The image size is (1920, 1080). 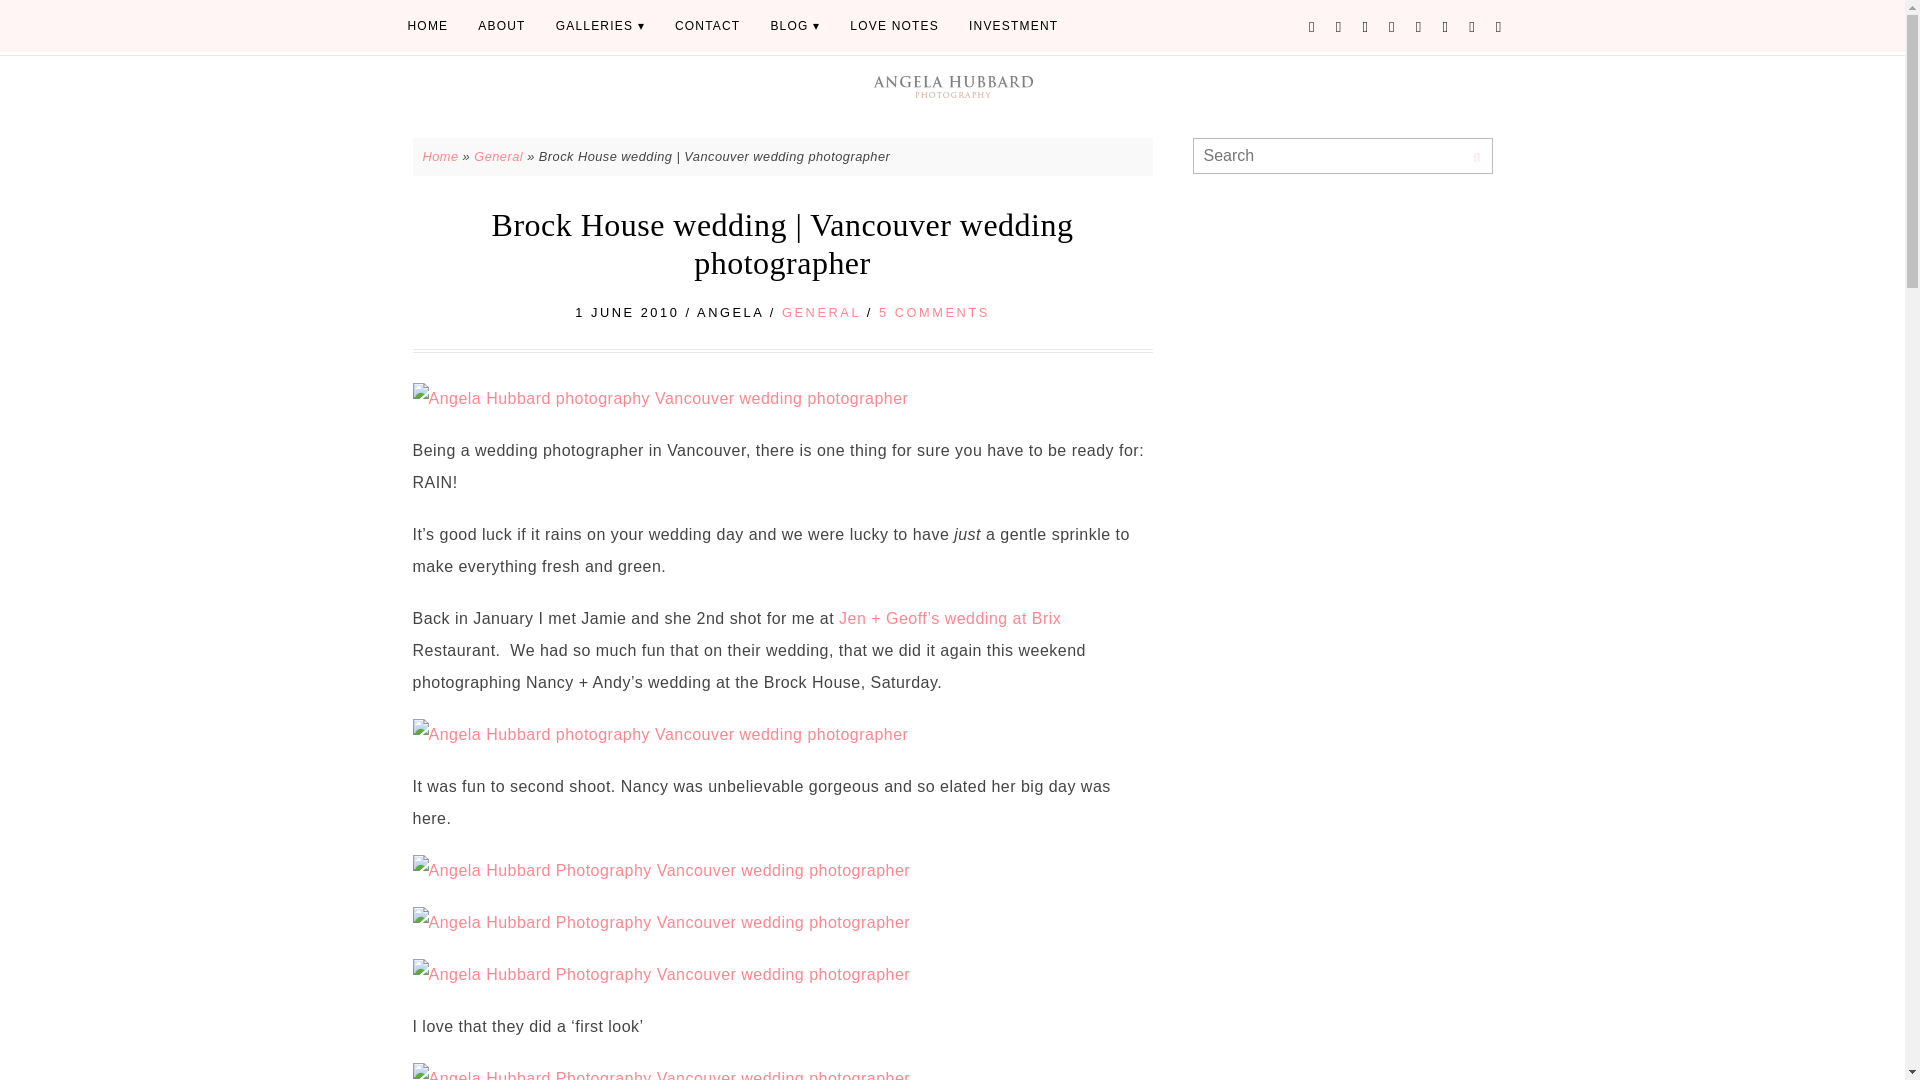 I want to click on Facebook, so click(x=1339, y=27).